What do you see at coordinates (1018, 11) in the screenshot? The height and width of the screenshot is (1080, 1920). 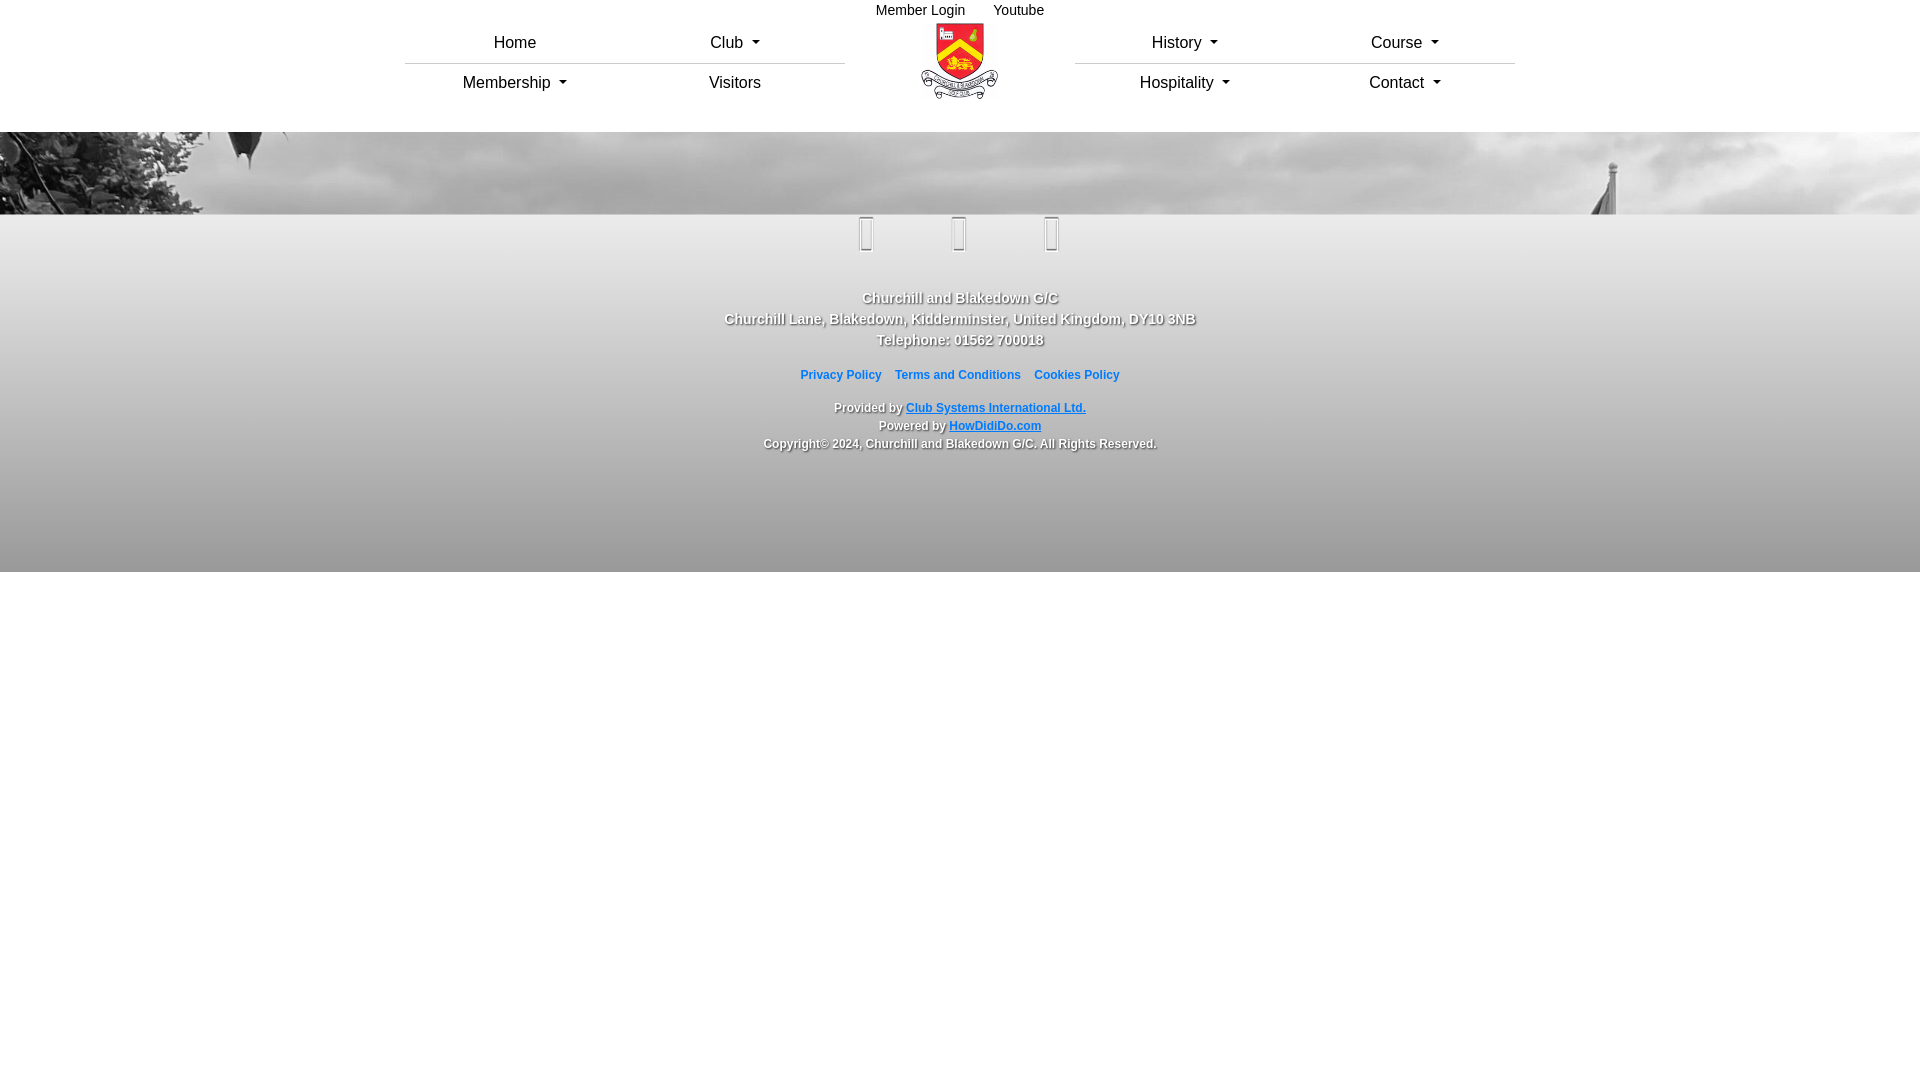 I see `Youtube` at bounding box center [1018, 11].